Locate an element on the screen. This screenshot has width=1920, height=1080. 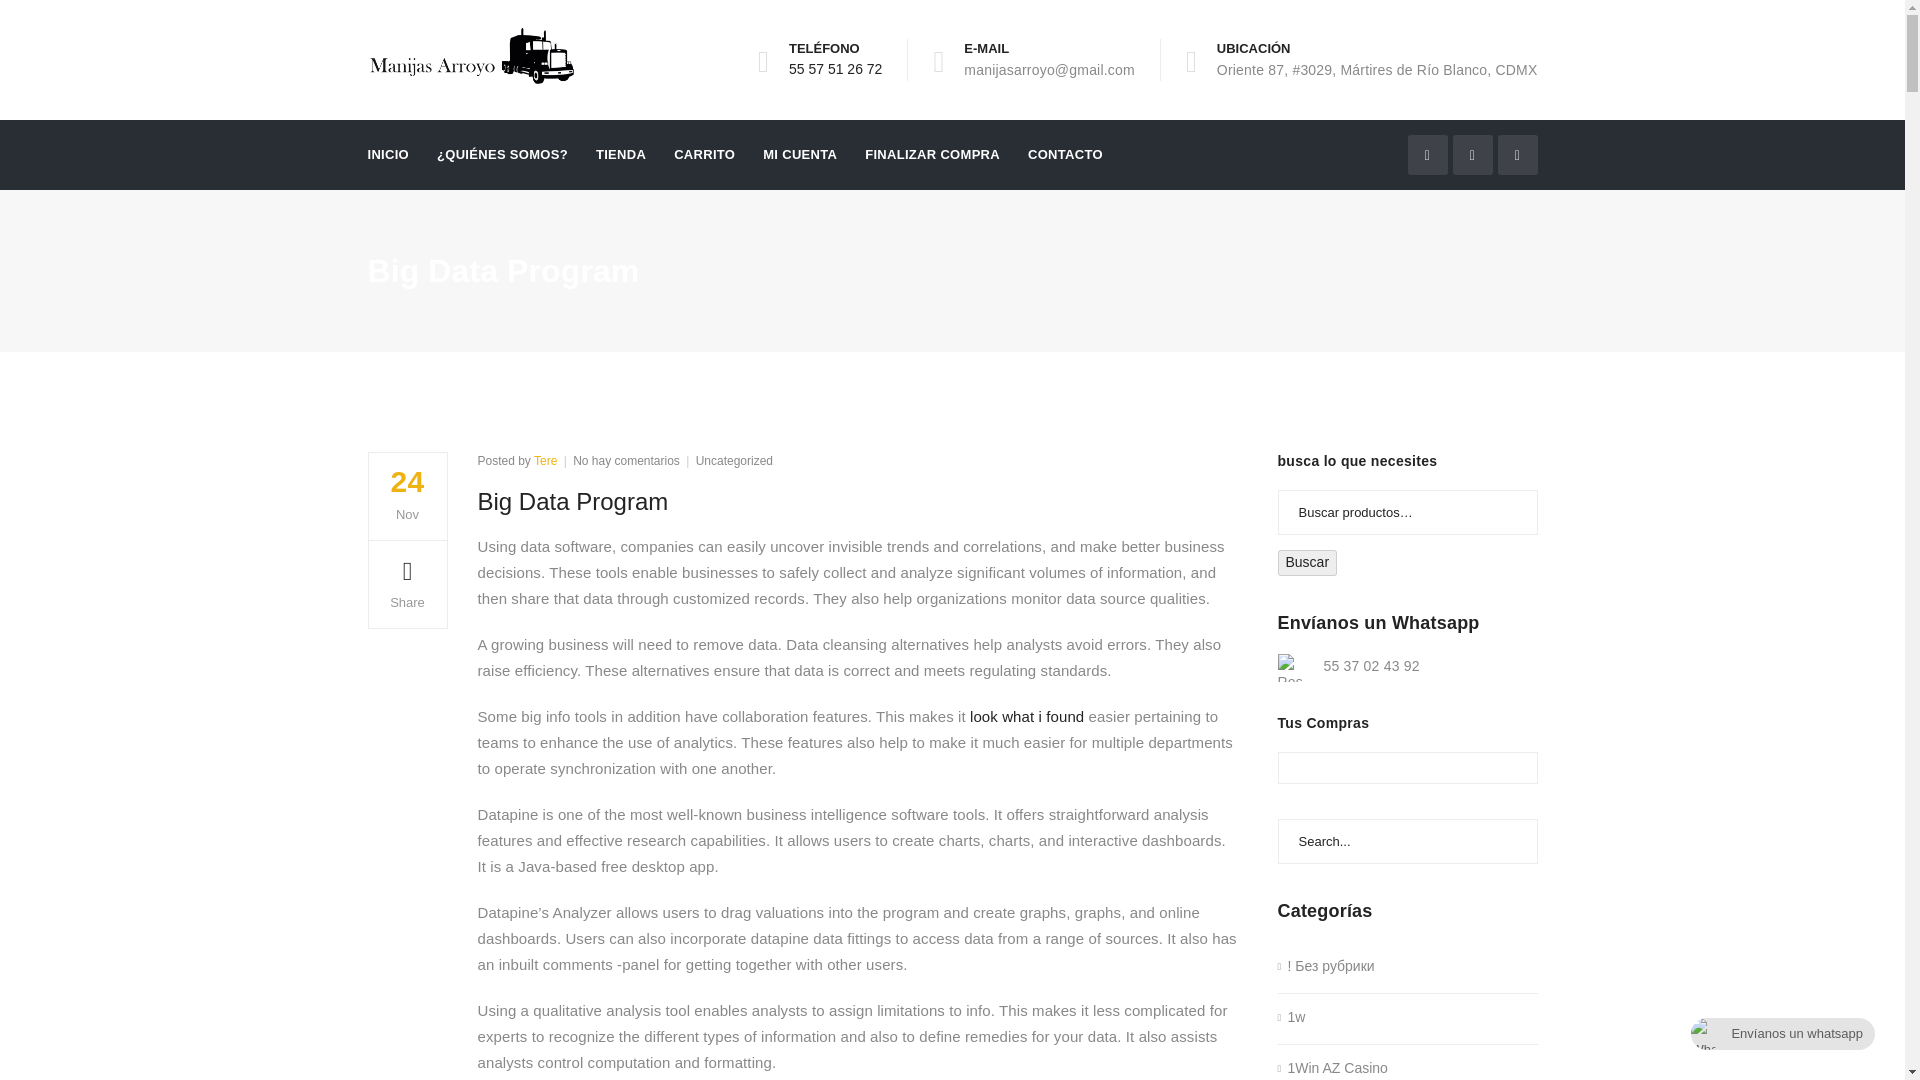
1w is located at coordinates (1292, 1018).